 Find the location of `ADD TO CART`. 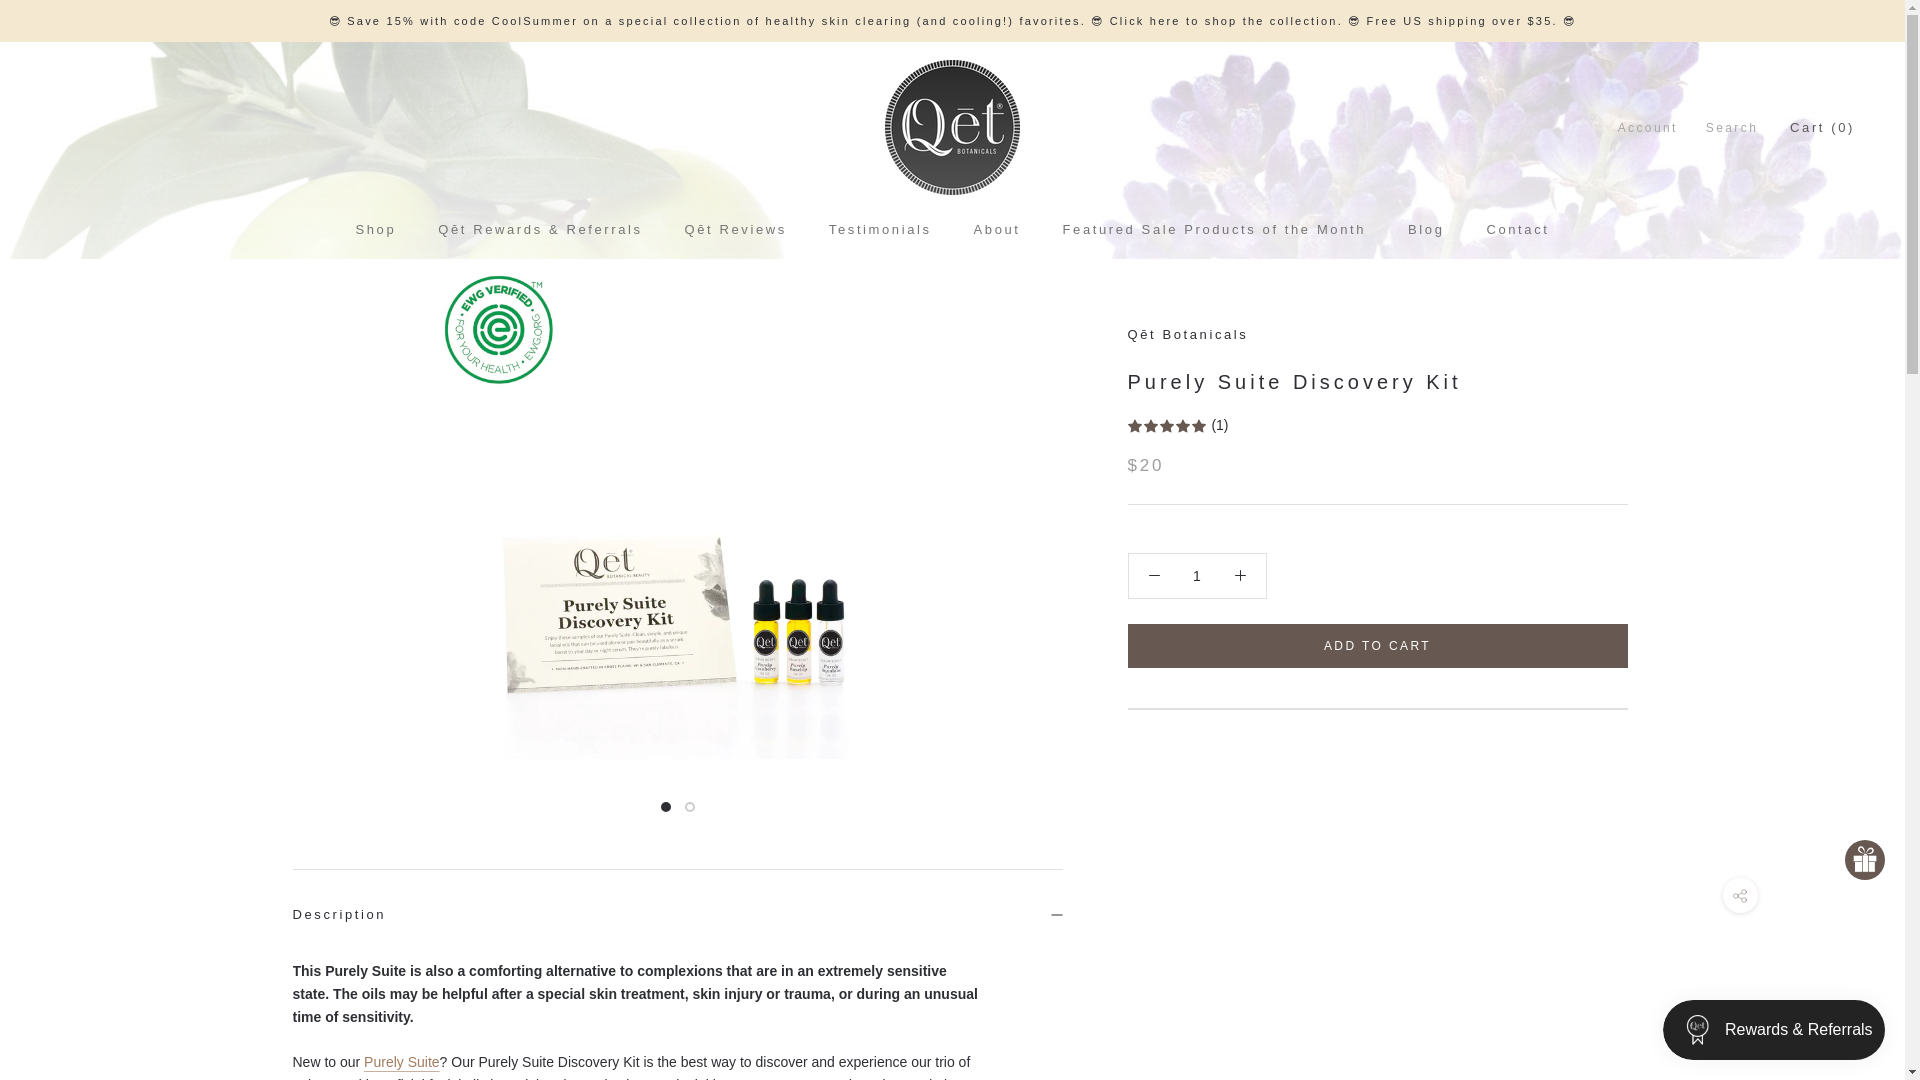

ADD TO CART is located at coordinates (997, 229).